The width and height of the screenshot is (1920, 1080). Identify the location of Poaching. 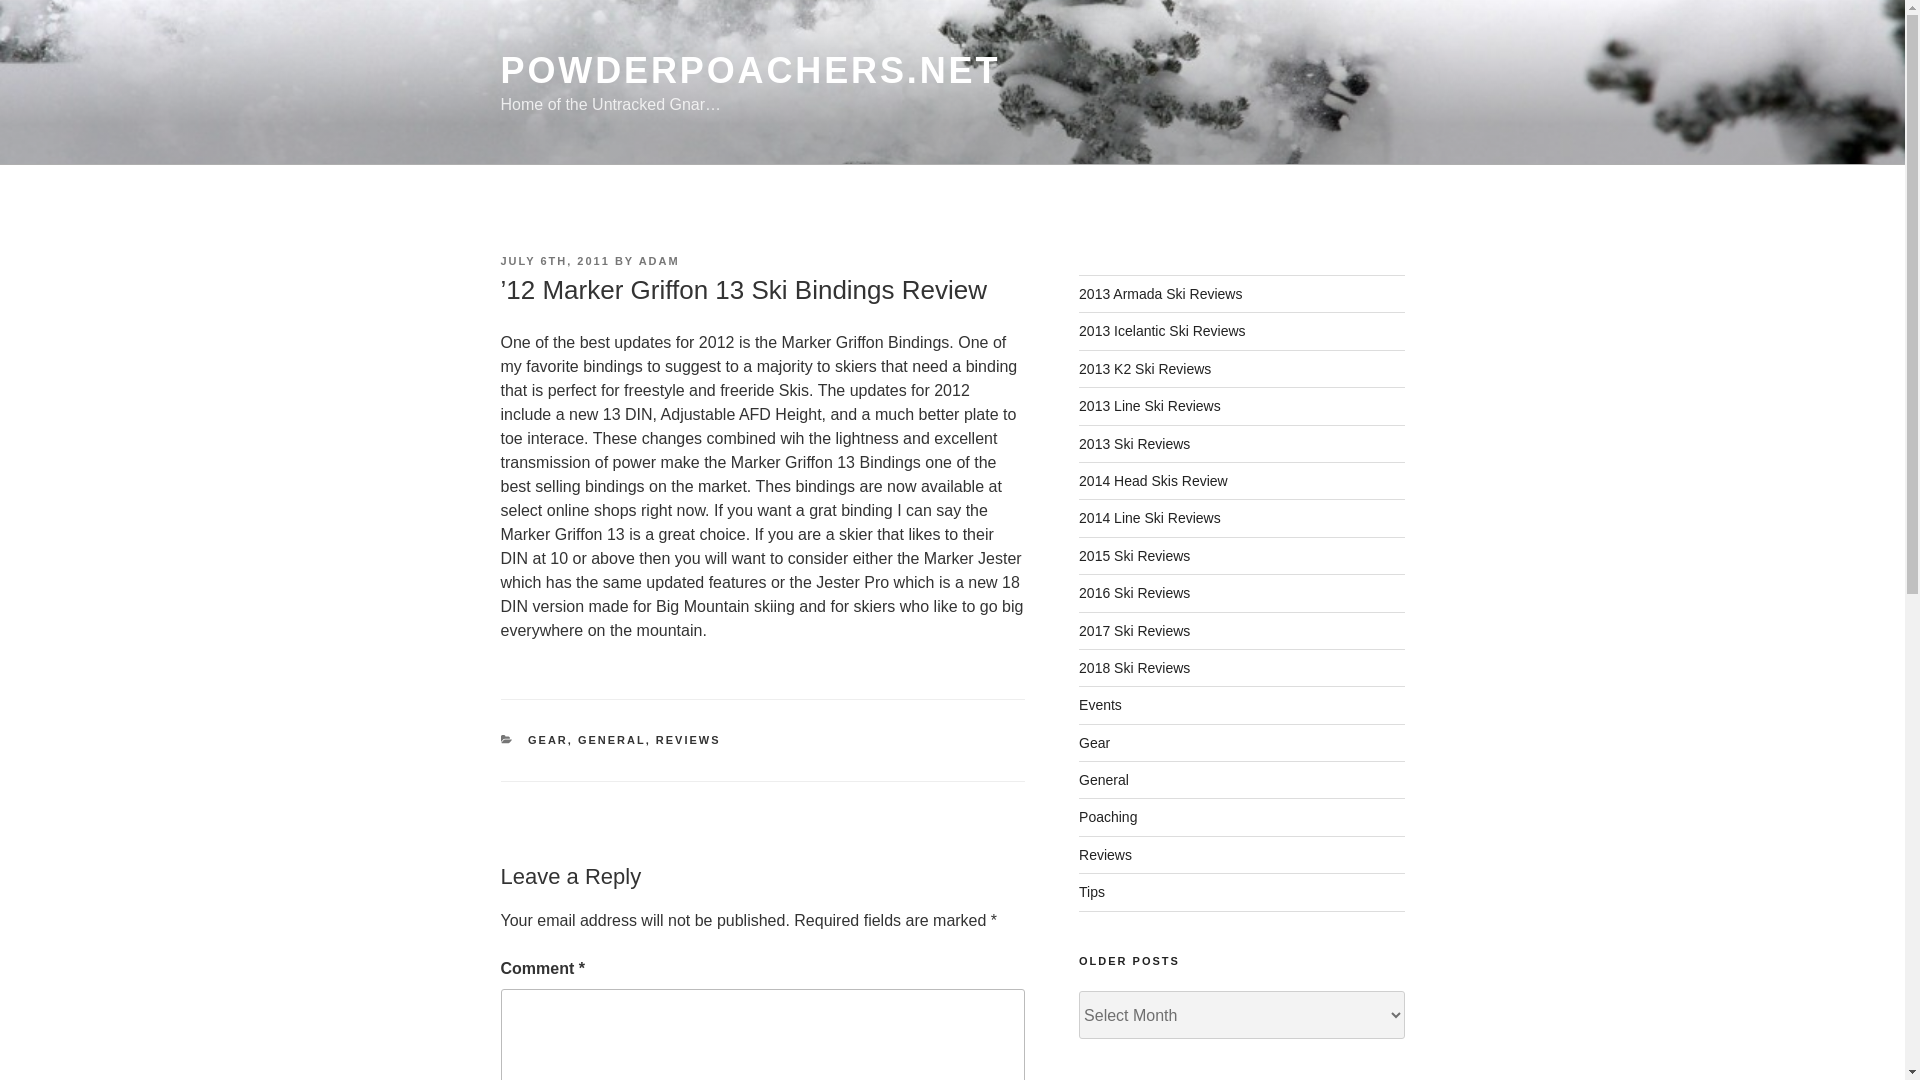
(1108, 816).